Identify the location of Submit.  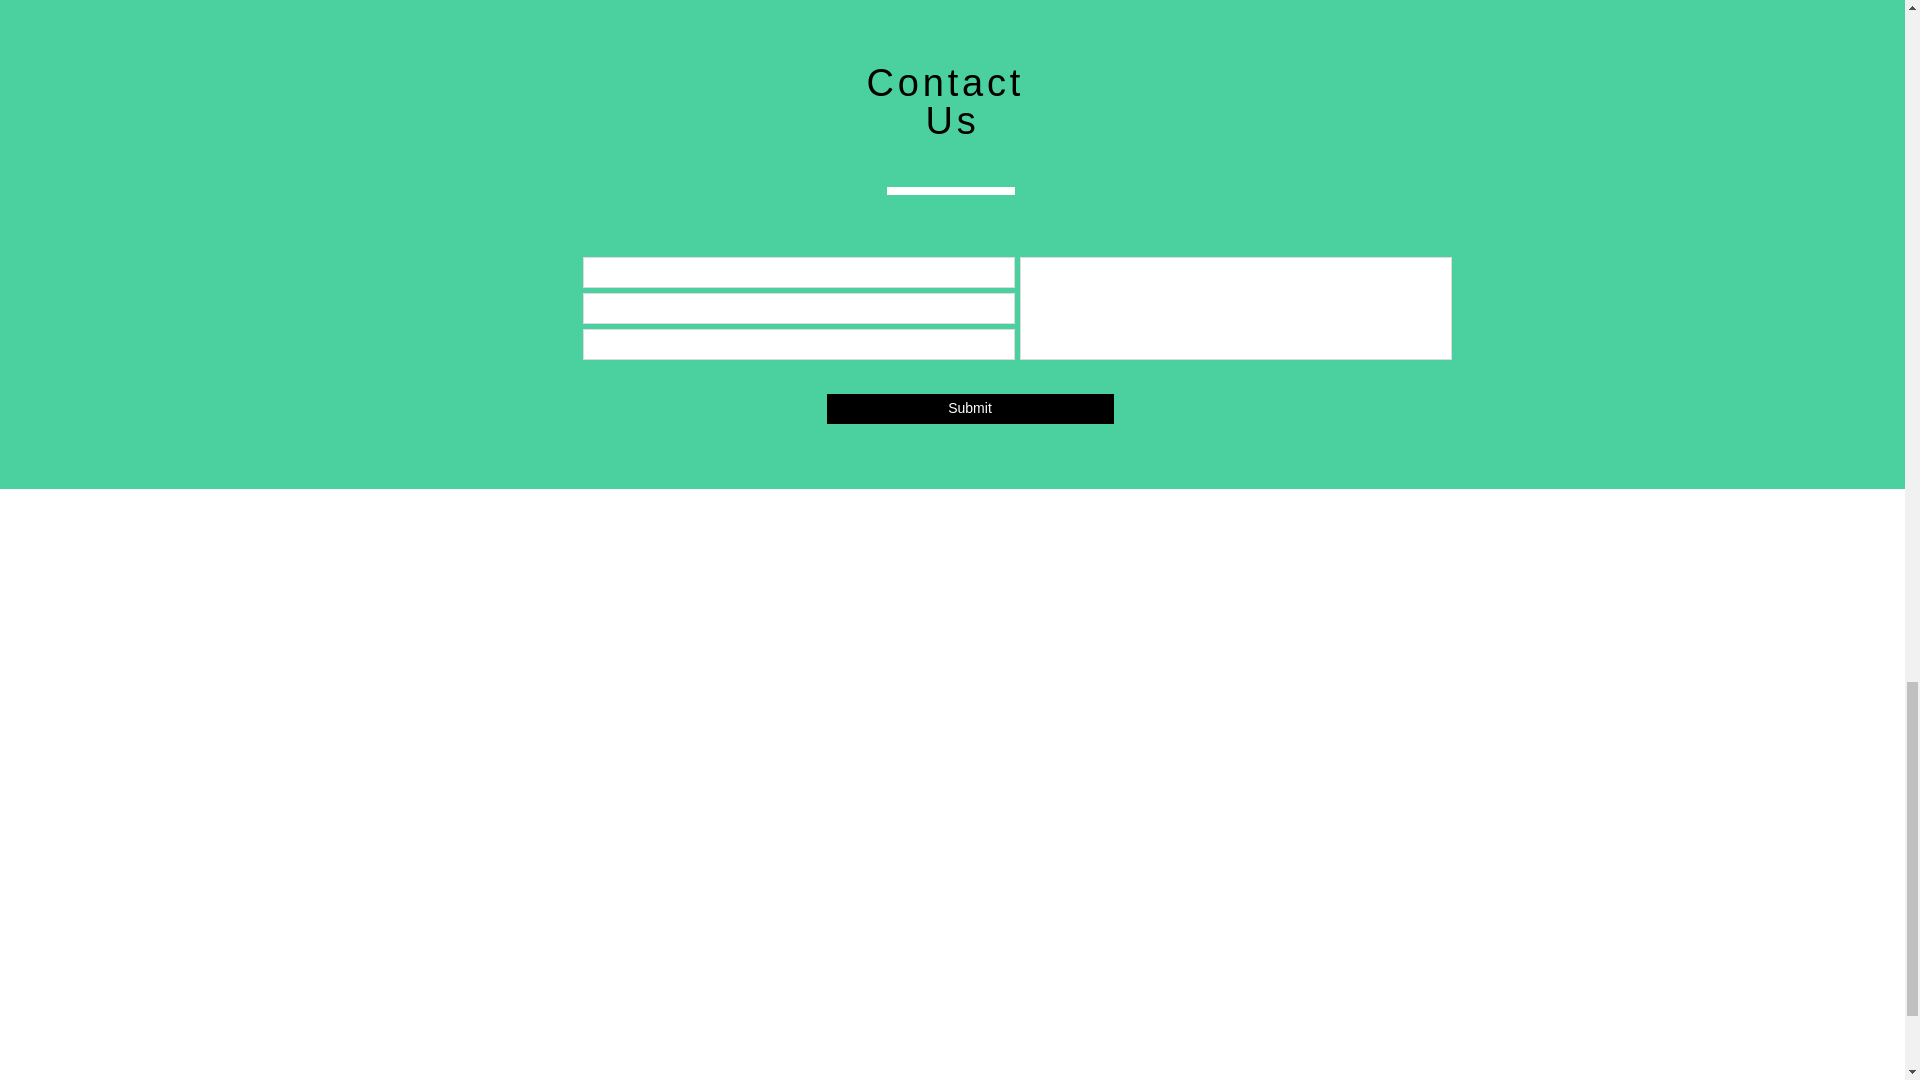
(969, 409).